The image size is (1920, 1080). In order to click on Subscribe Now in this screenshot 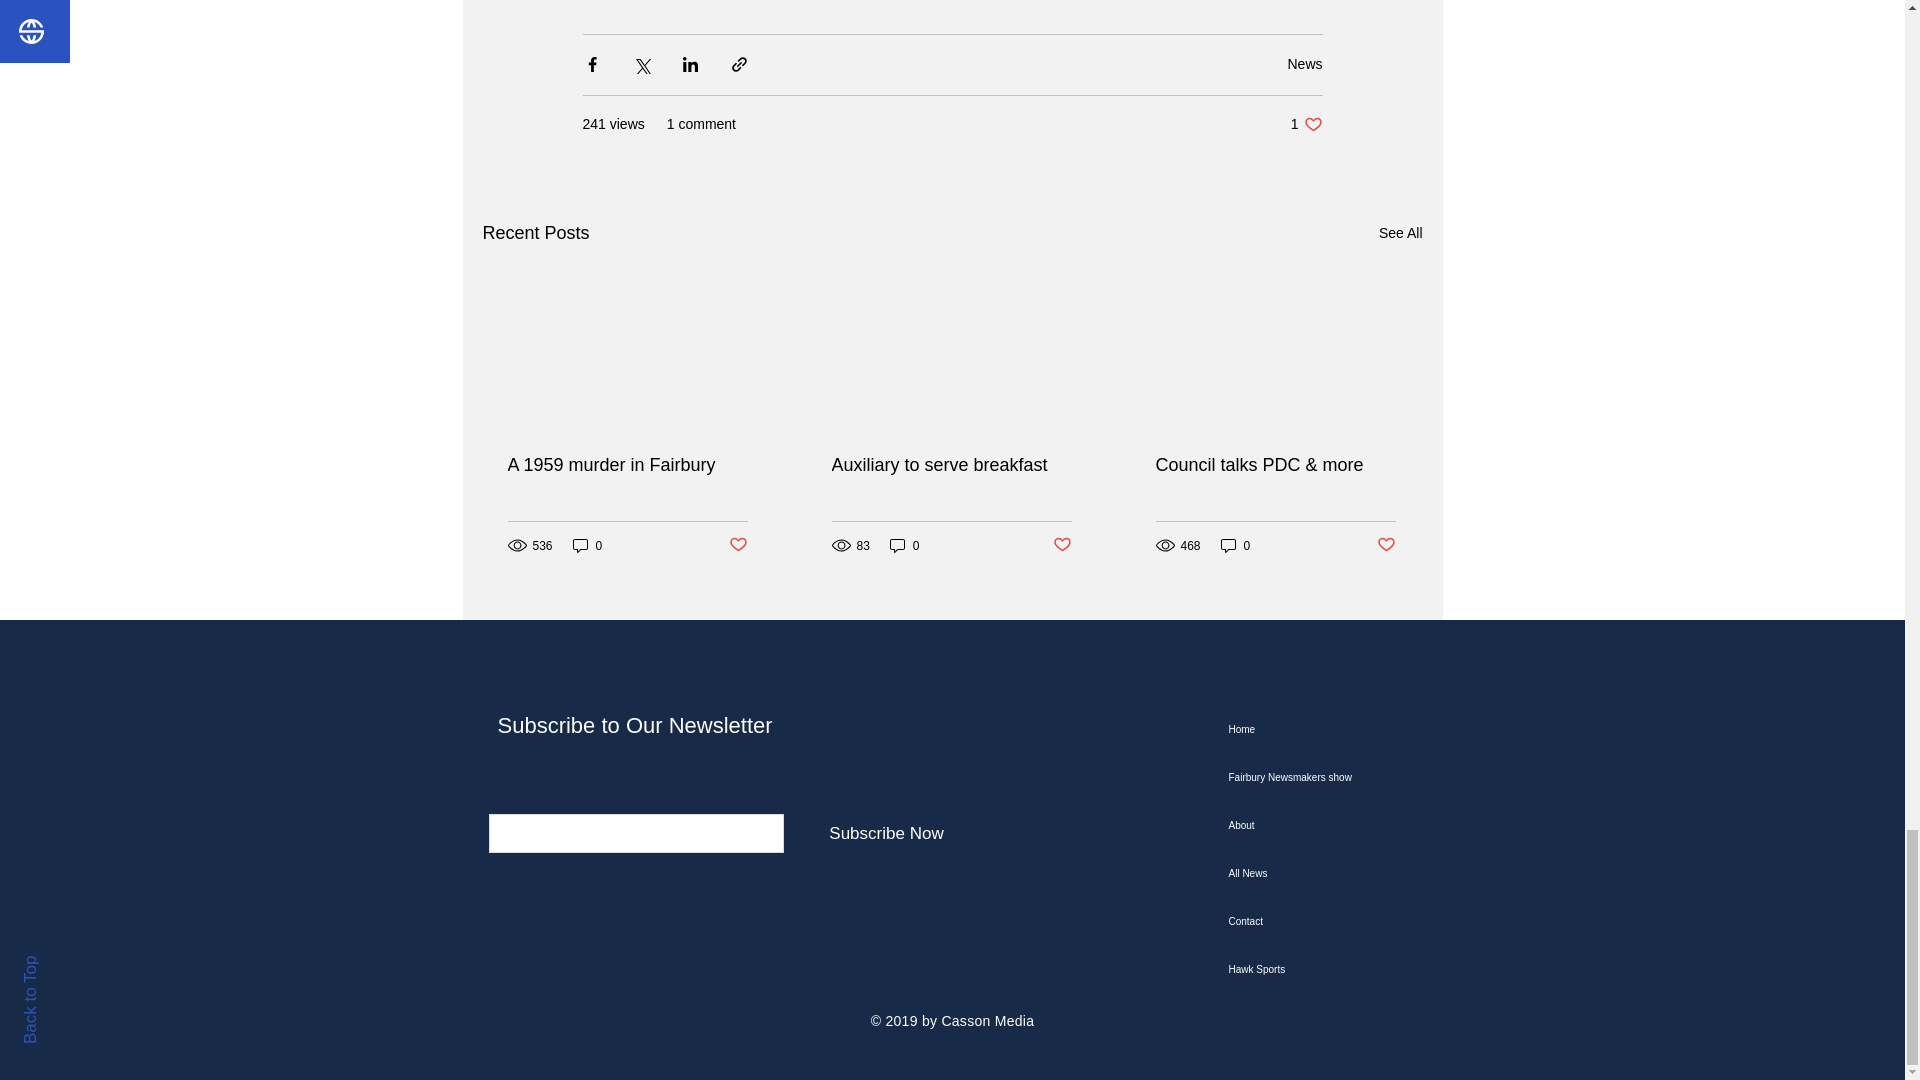, I will do `click(1386, 545)`.